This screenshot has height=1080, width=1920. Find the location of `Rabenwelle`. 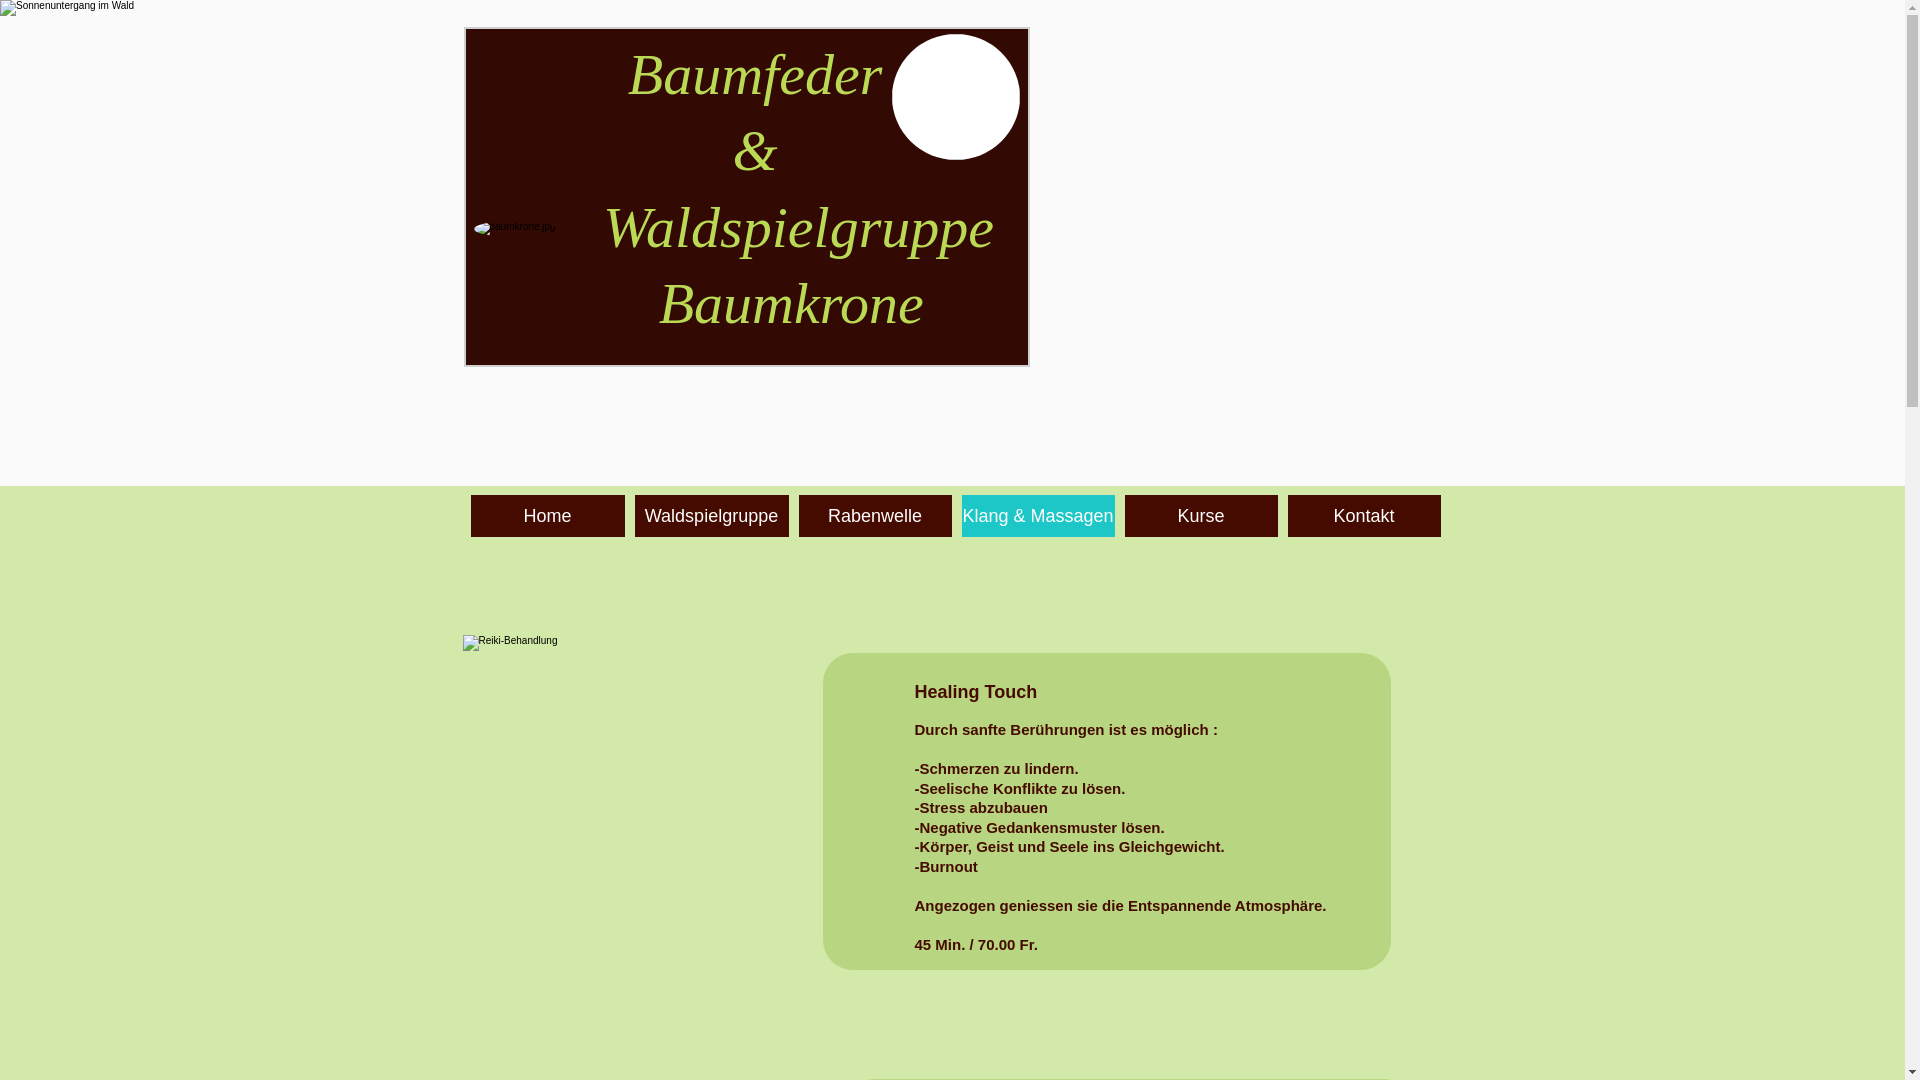

Rabenwelle is located at coordinates (874, 516).